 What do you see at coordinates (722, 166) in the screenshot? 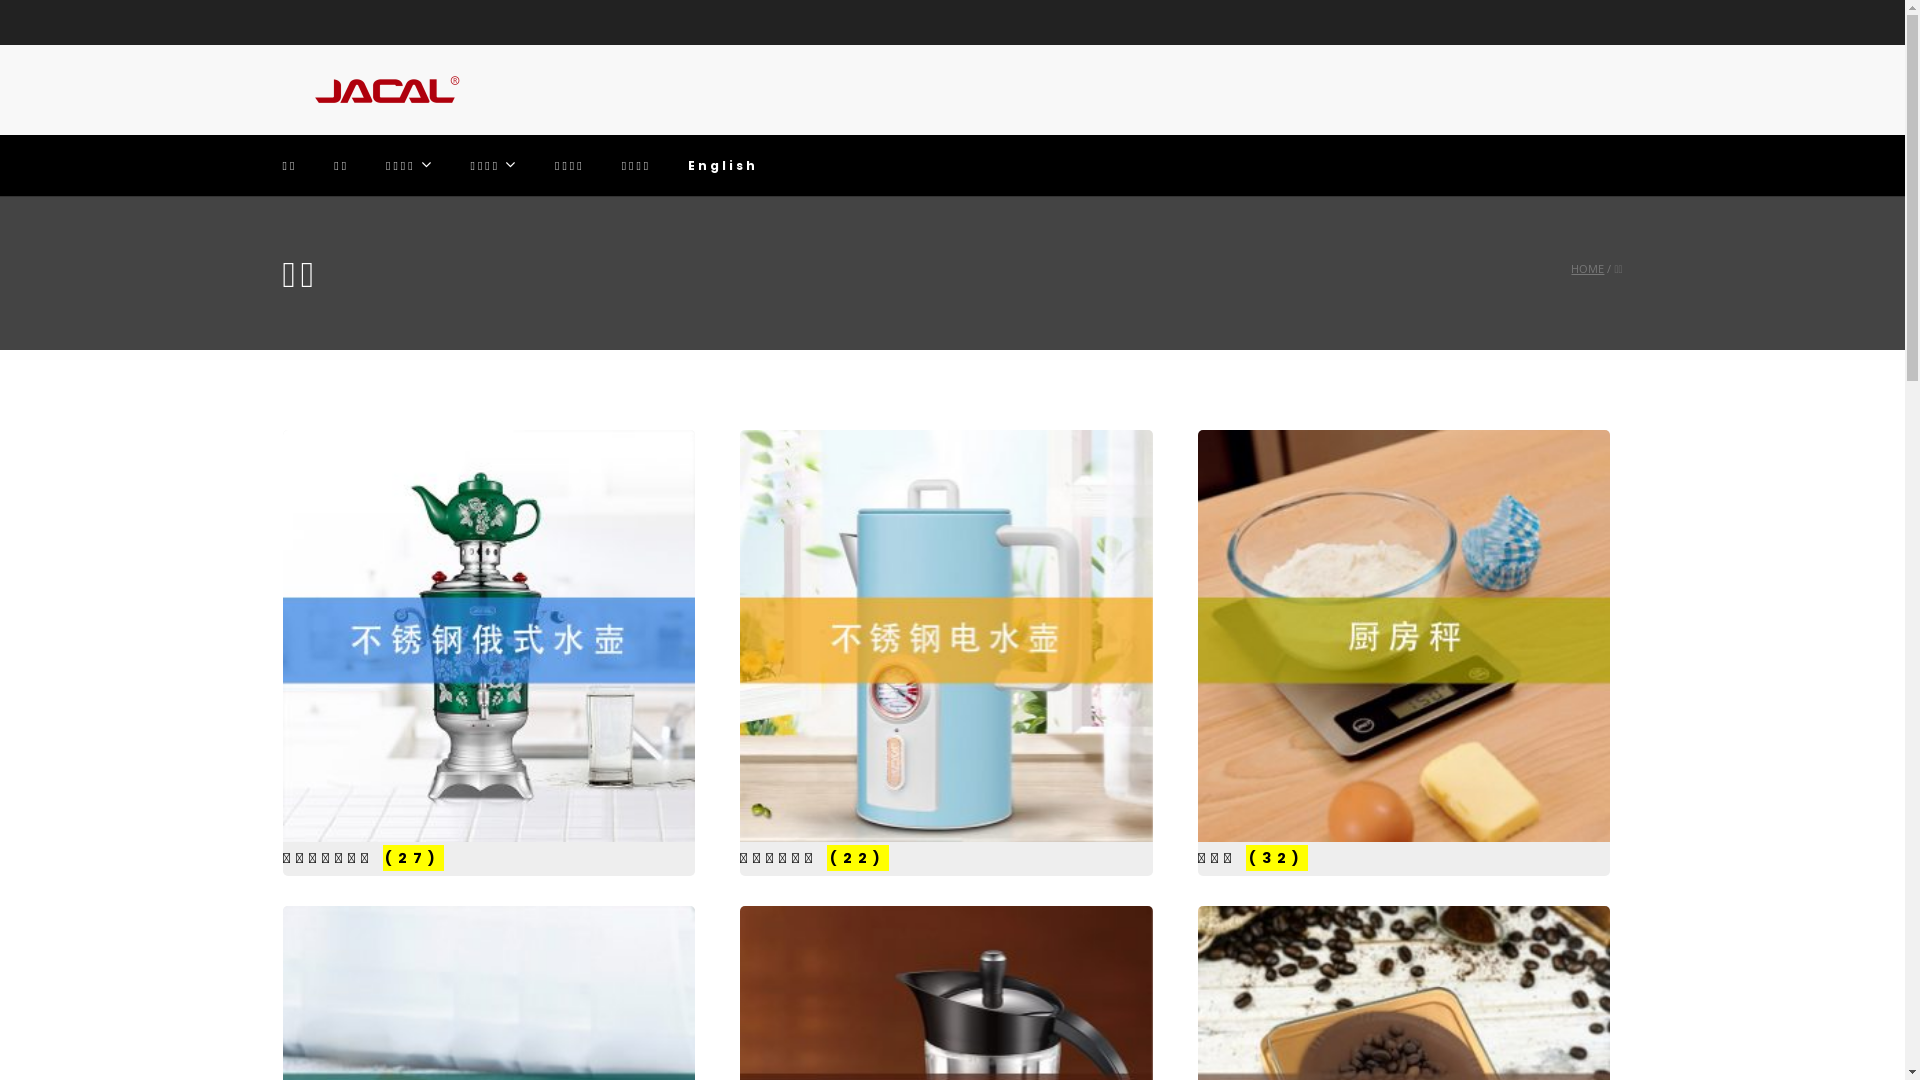
I see `English` at bounding box center [722, 166].